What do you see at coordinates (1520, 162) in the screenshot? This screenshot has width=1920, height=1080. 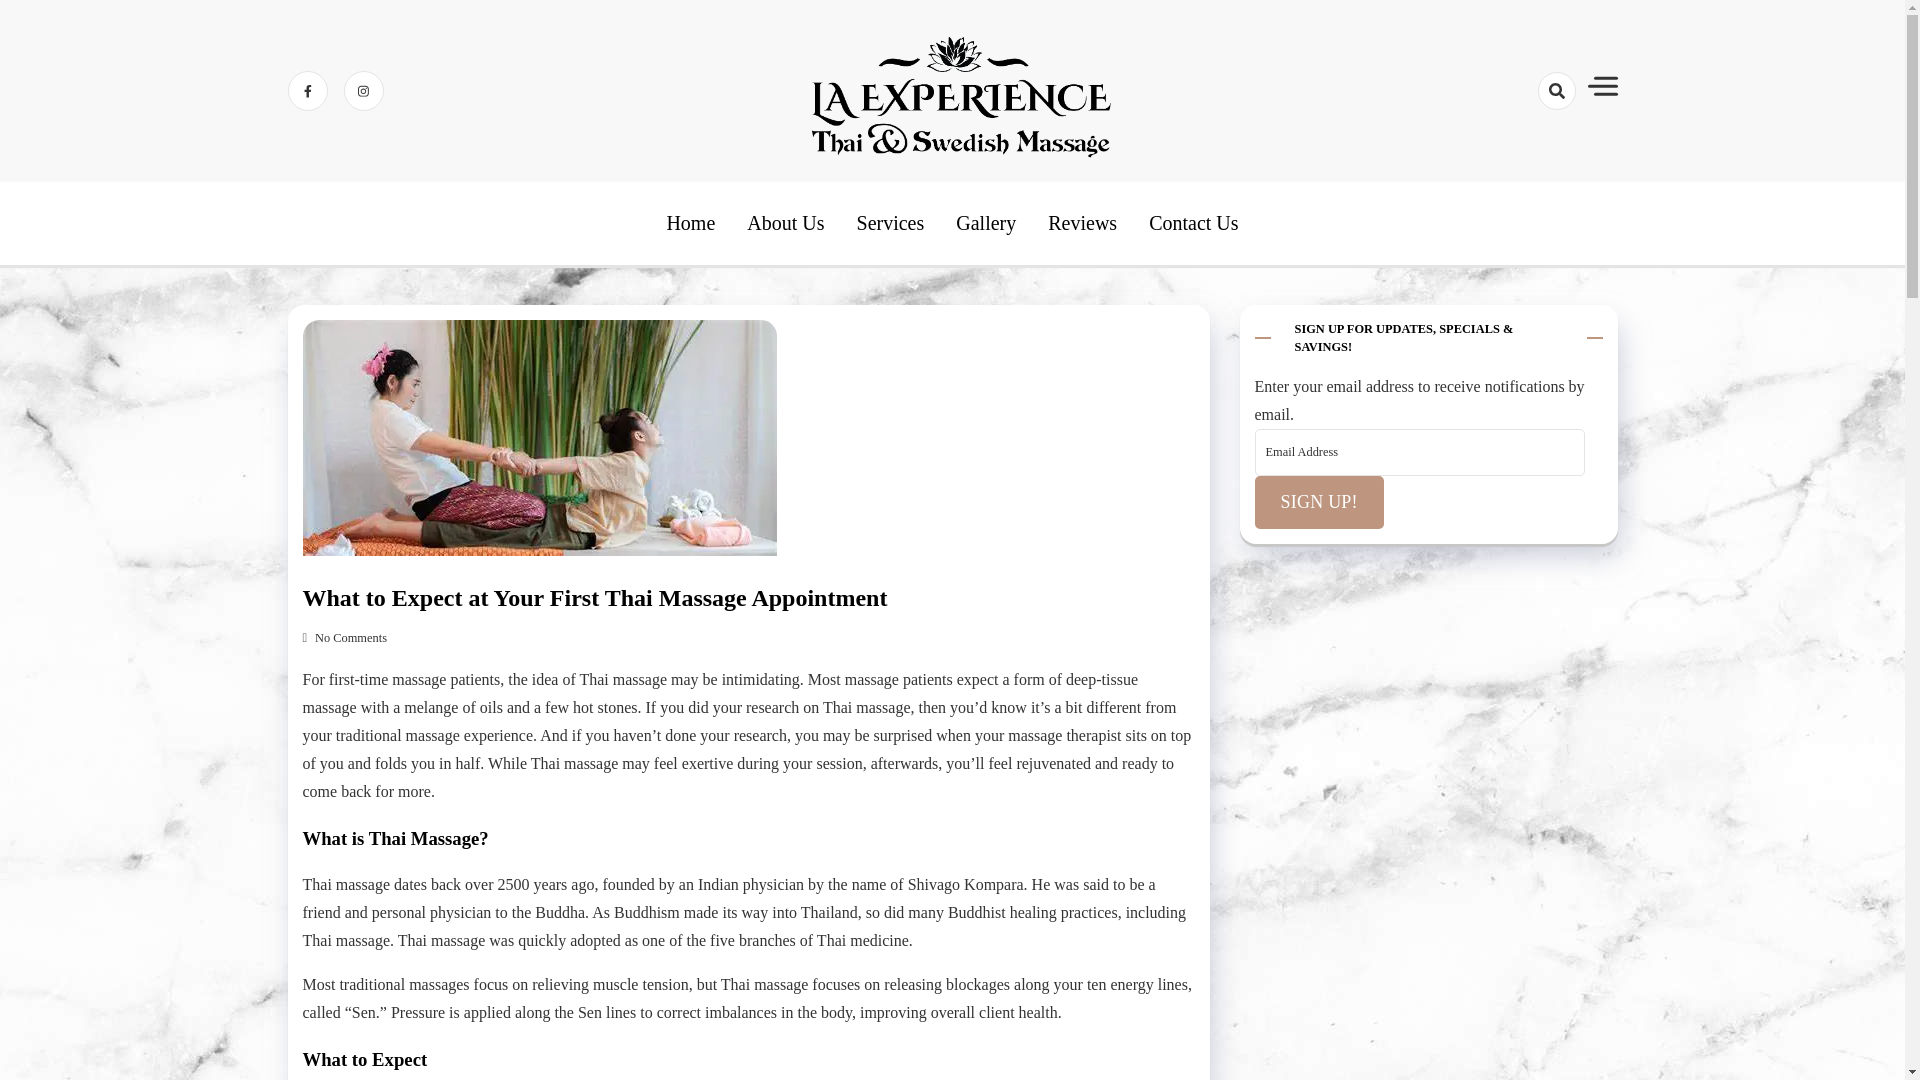 I see `Search` at bounding box center [1520, 162].